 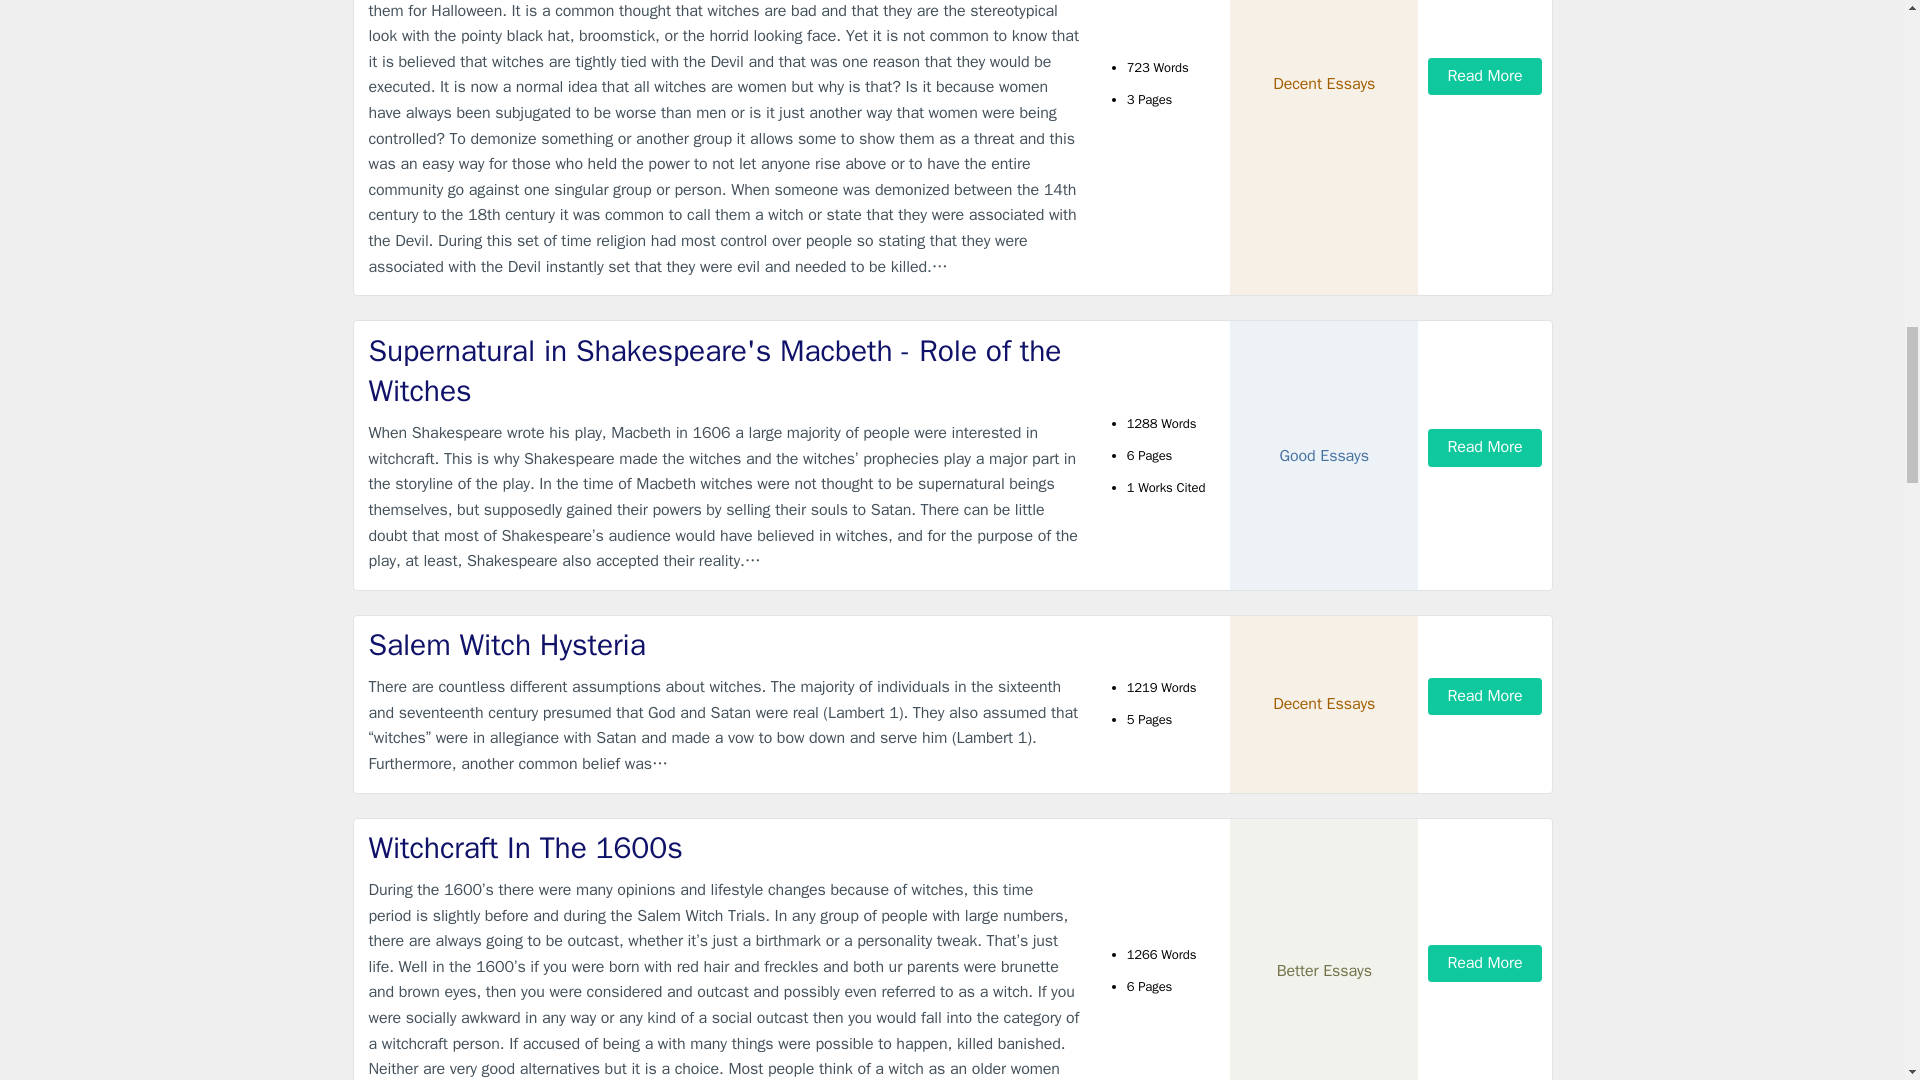 I want to click on Supernatural in Shakespeare's Macbeth - Role of the Witches, so click(x=724, y=370).